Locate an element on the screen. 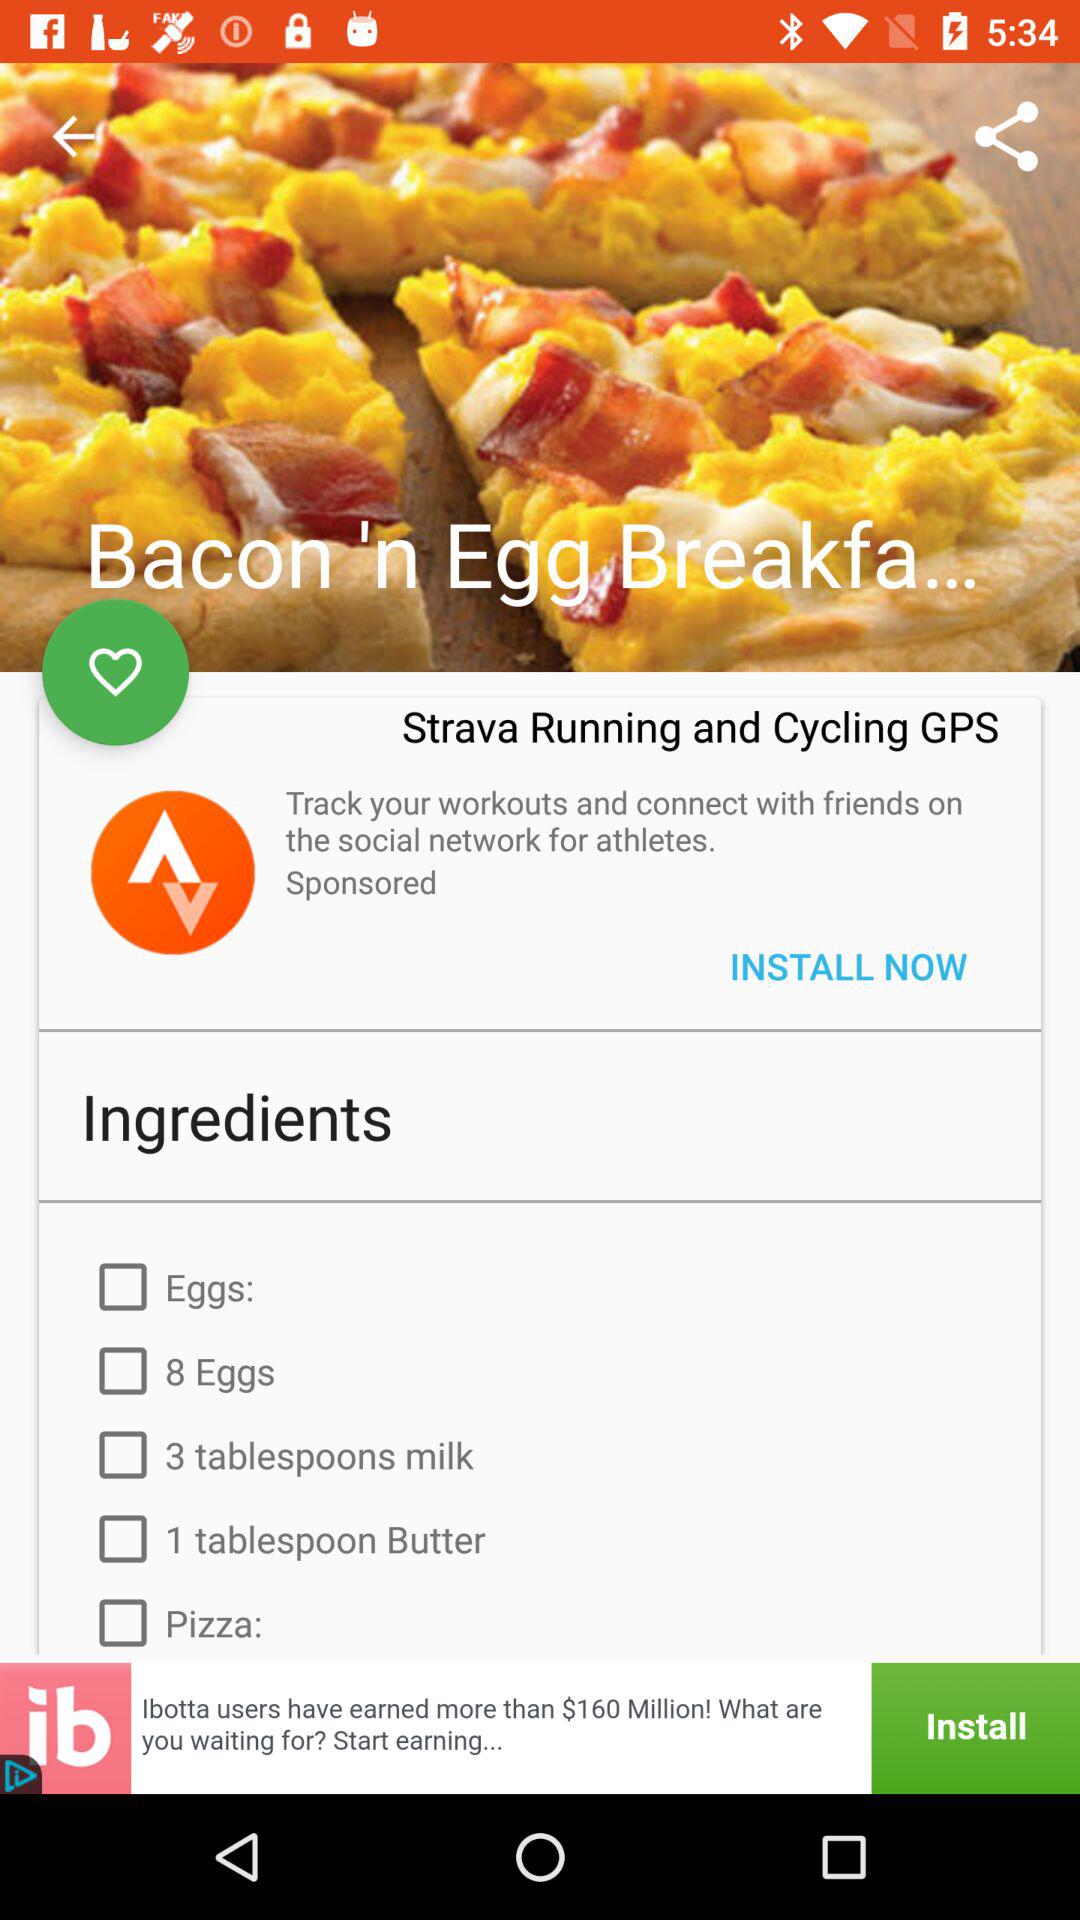 This screenshot has height=1920, width=1080. turn on icon to the right of sponsored item is located at coordinates (848, 966).